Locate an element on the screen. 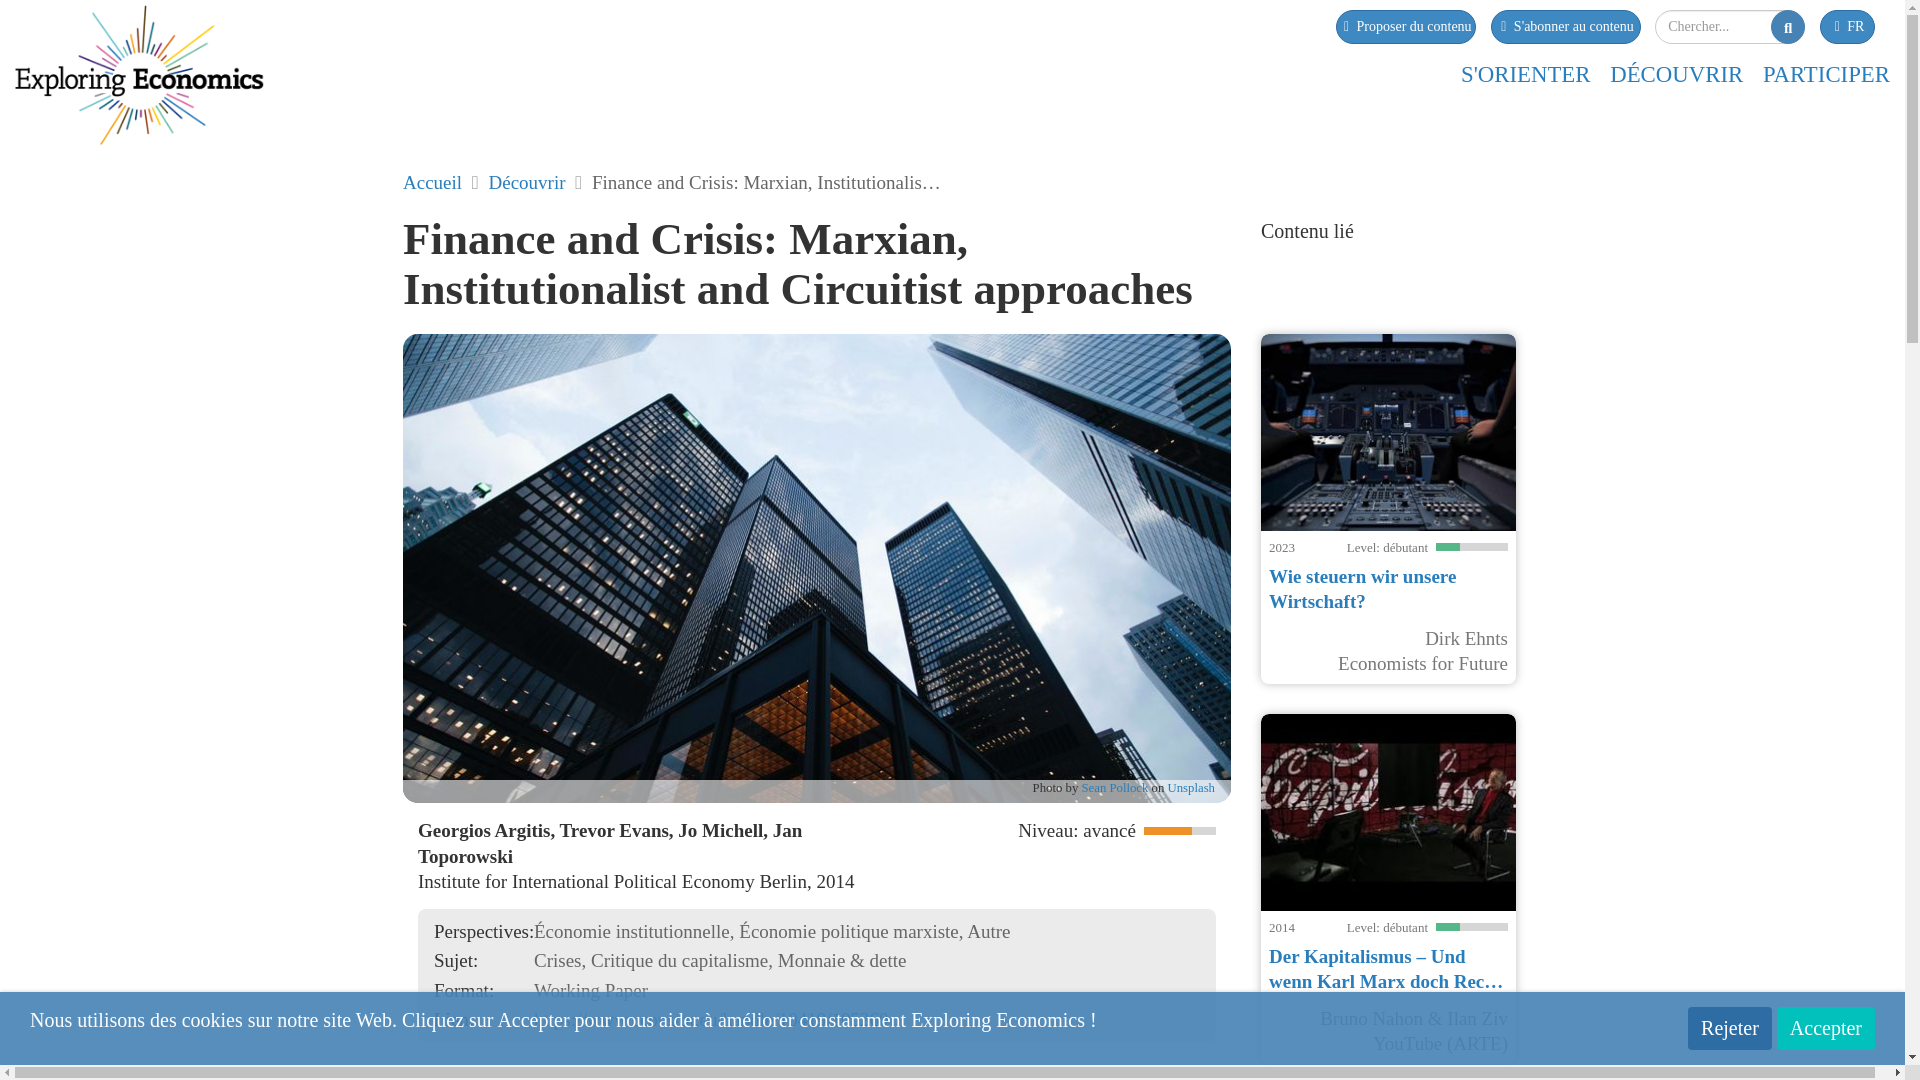  Proposer du contenu is located at coordinates (1406, 26).